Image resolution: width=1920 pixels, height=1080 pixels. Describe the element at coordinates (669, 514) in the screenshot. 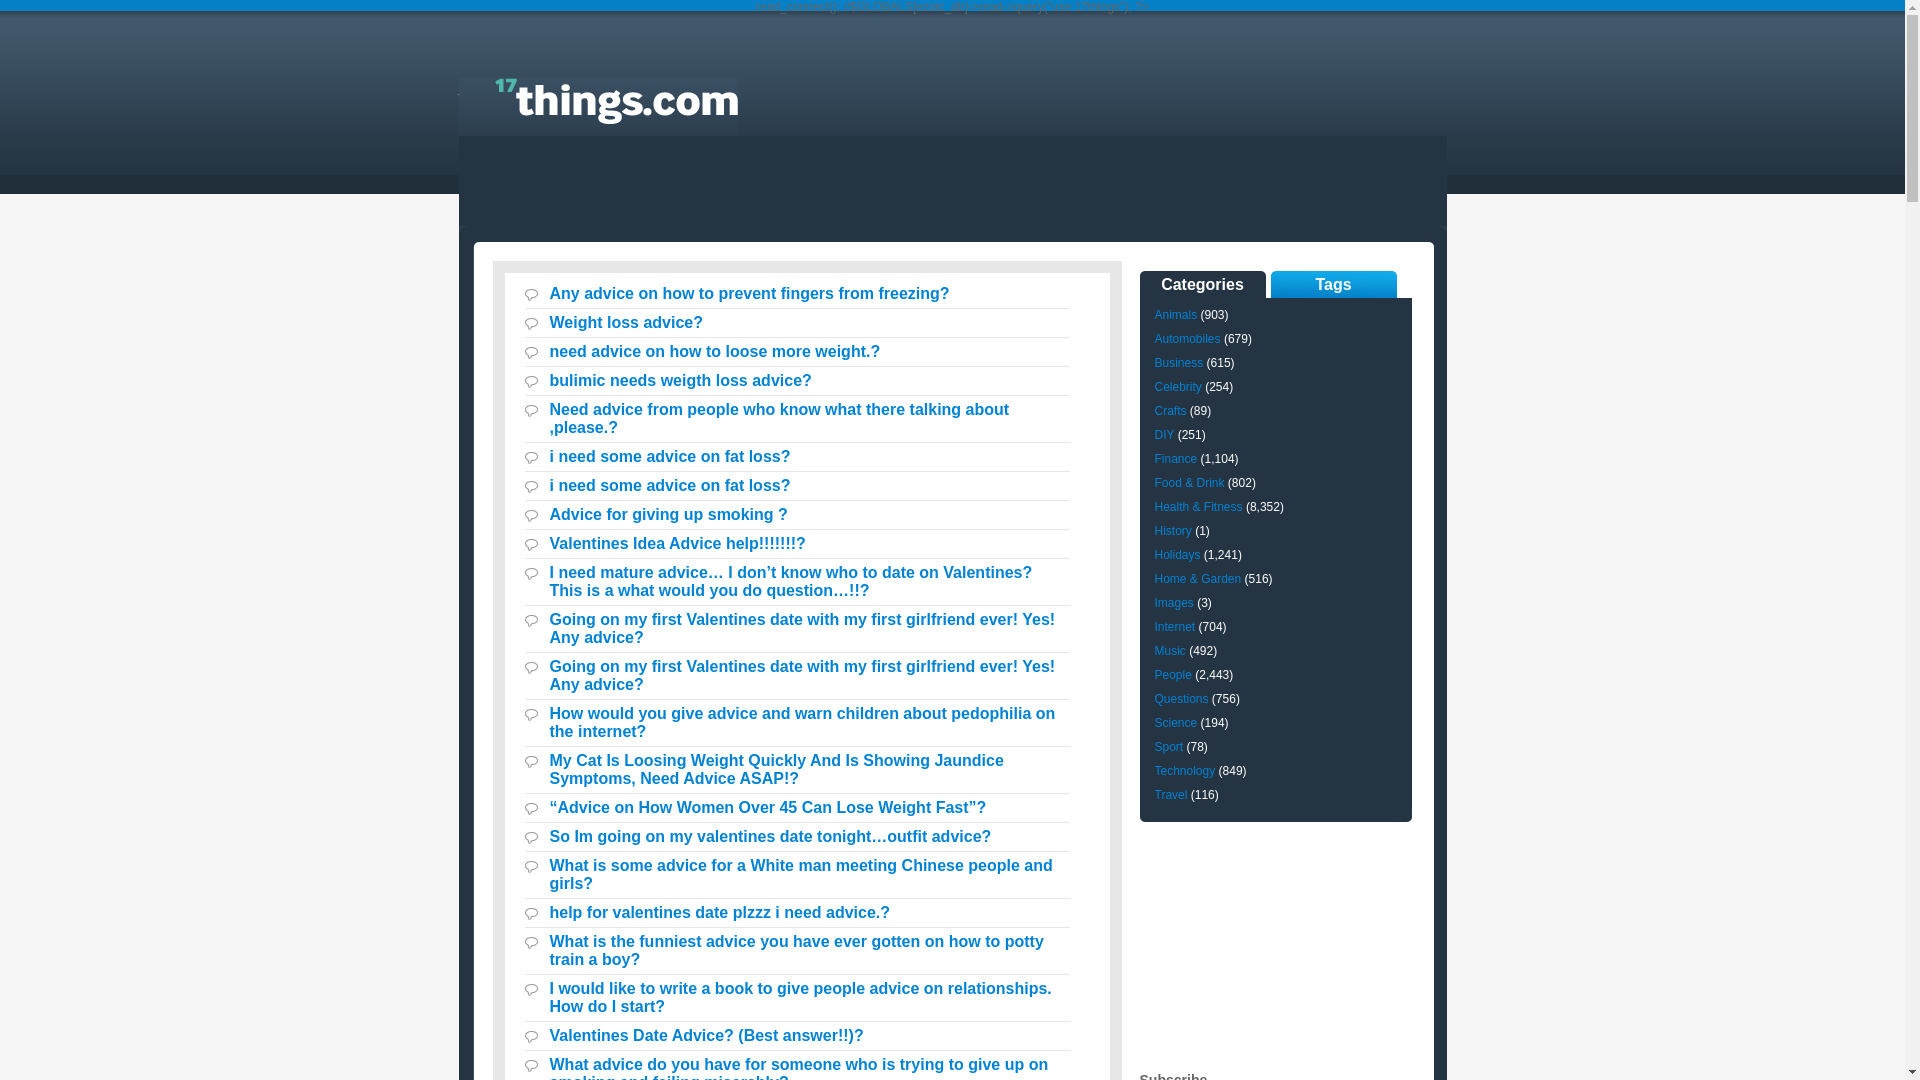

I see `Advice for giving up smoking ?` at that location.